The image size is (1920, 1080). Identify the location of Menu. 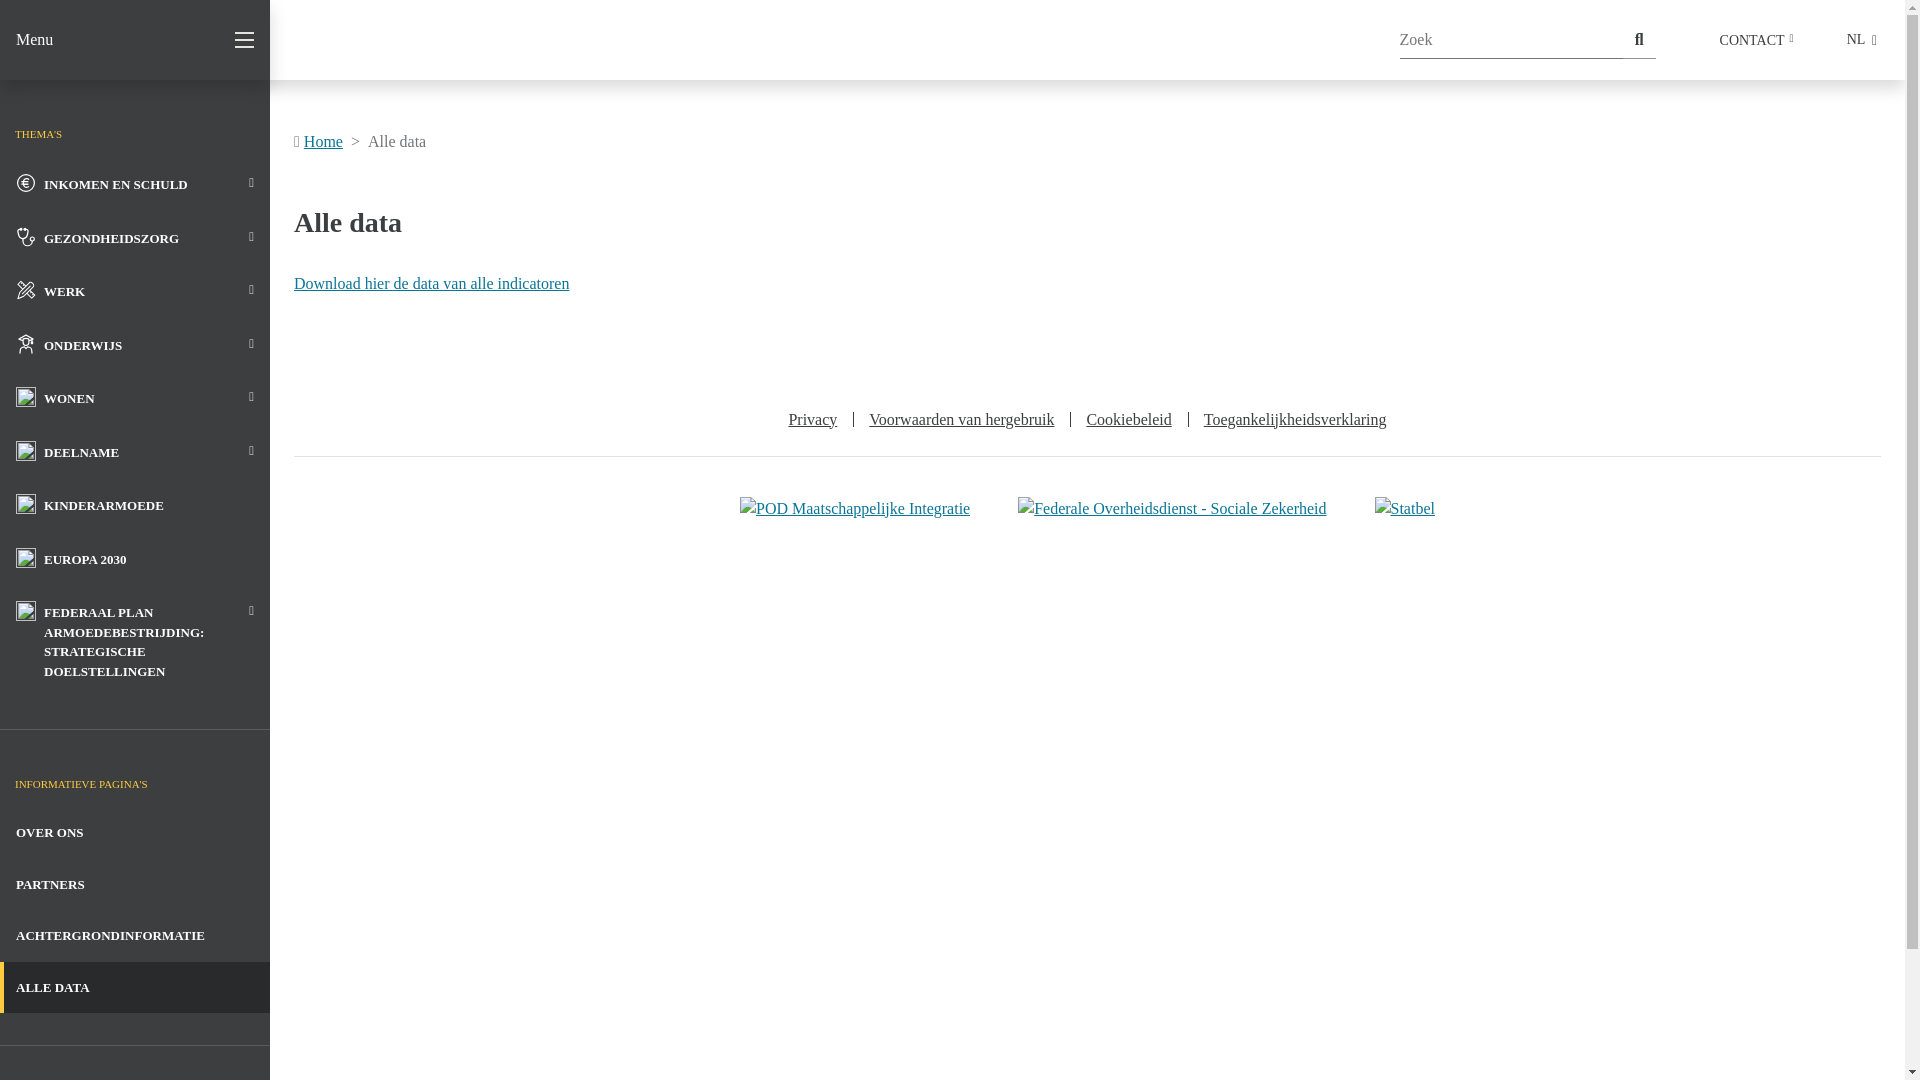
(135, 40).